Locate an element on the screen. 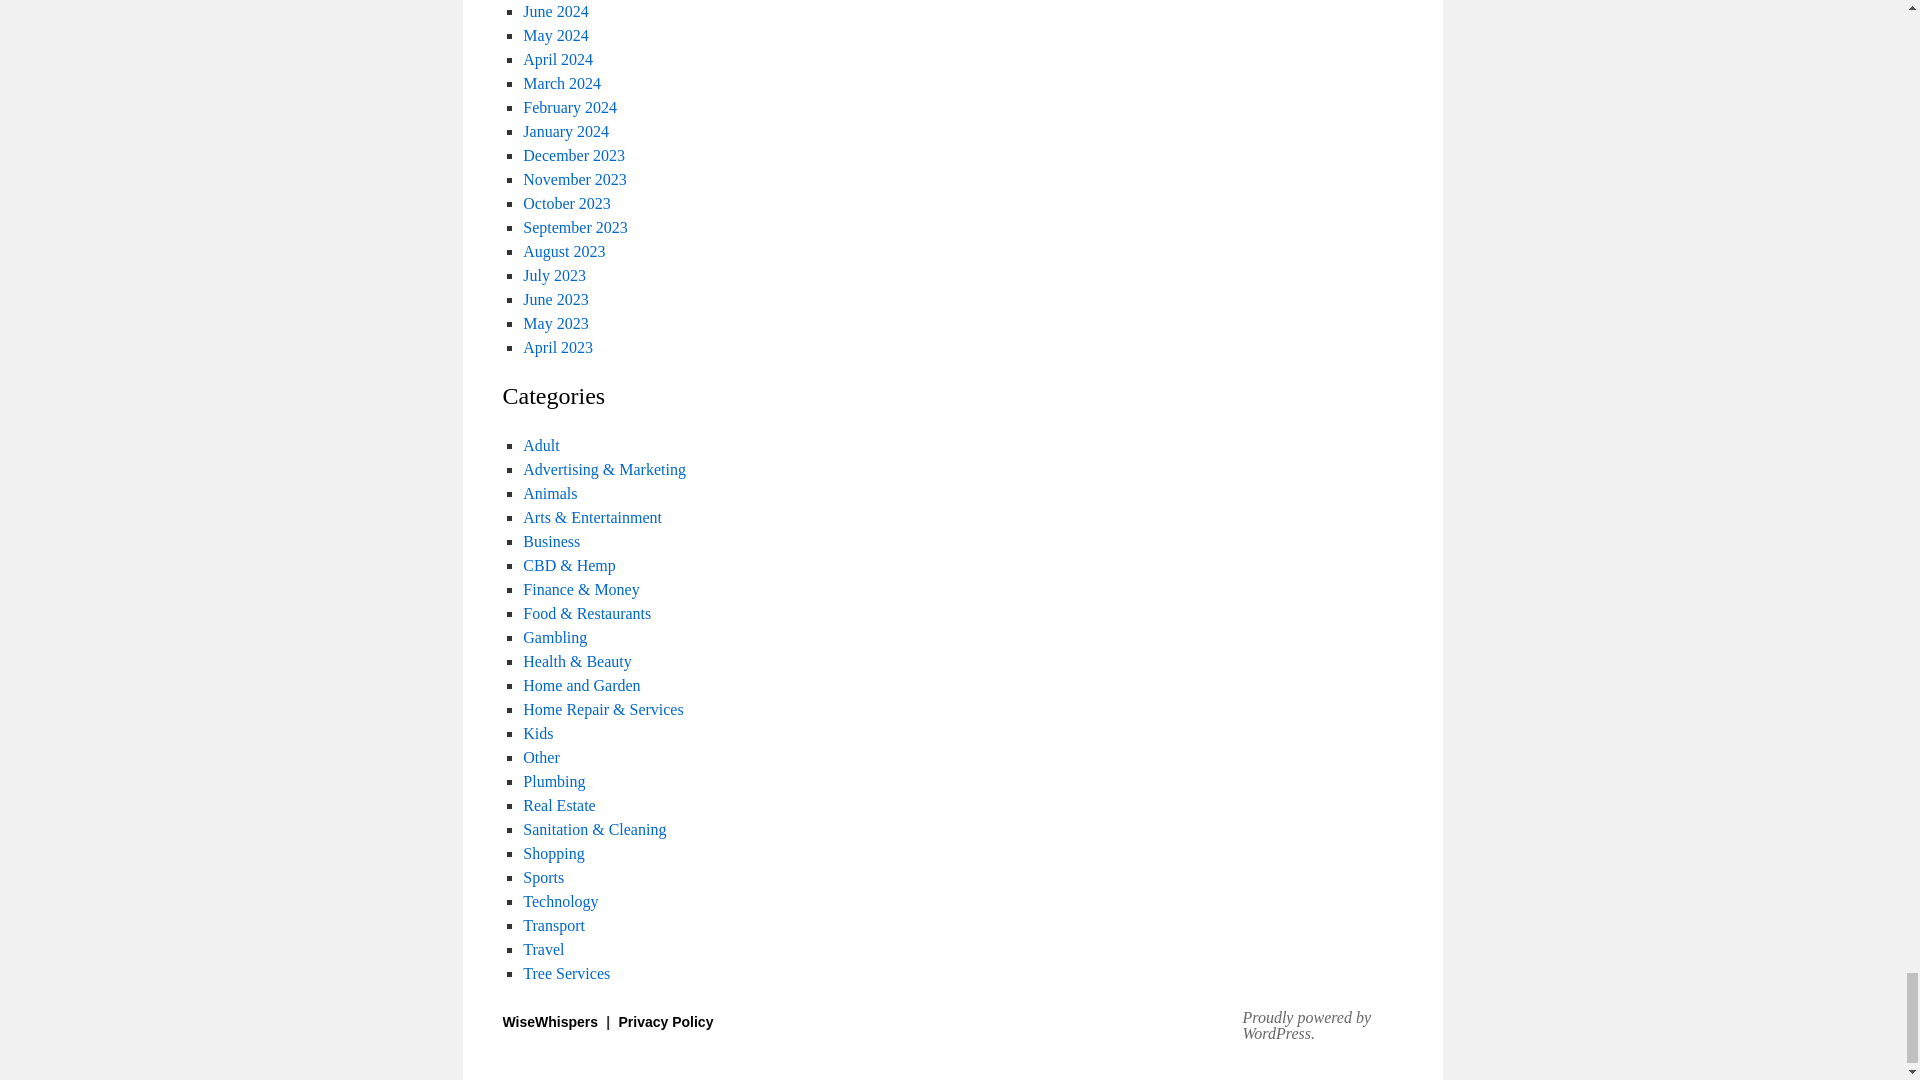 This screenshot has height=1080, width=1920. August 2023 is located at coordinates (563, 252).